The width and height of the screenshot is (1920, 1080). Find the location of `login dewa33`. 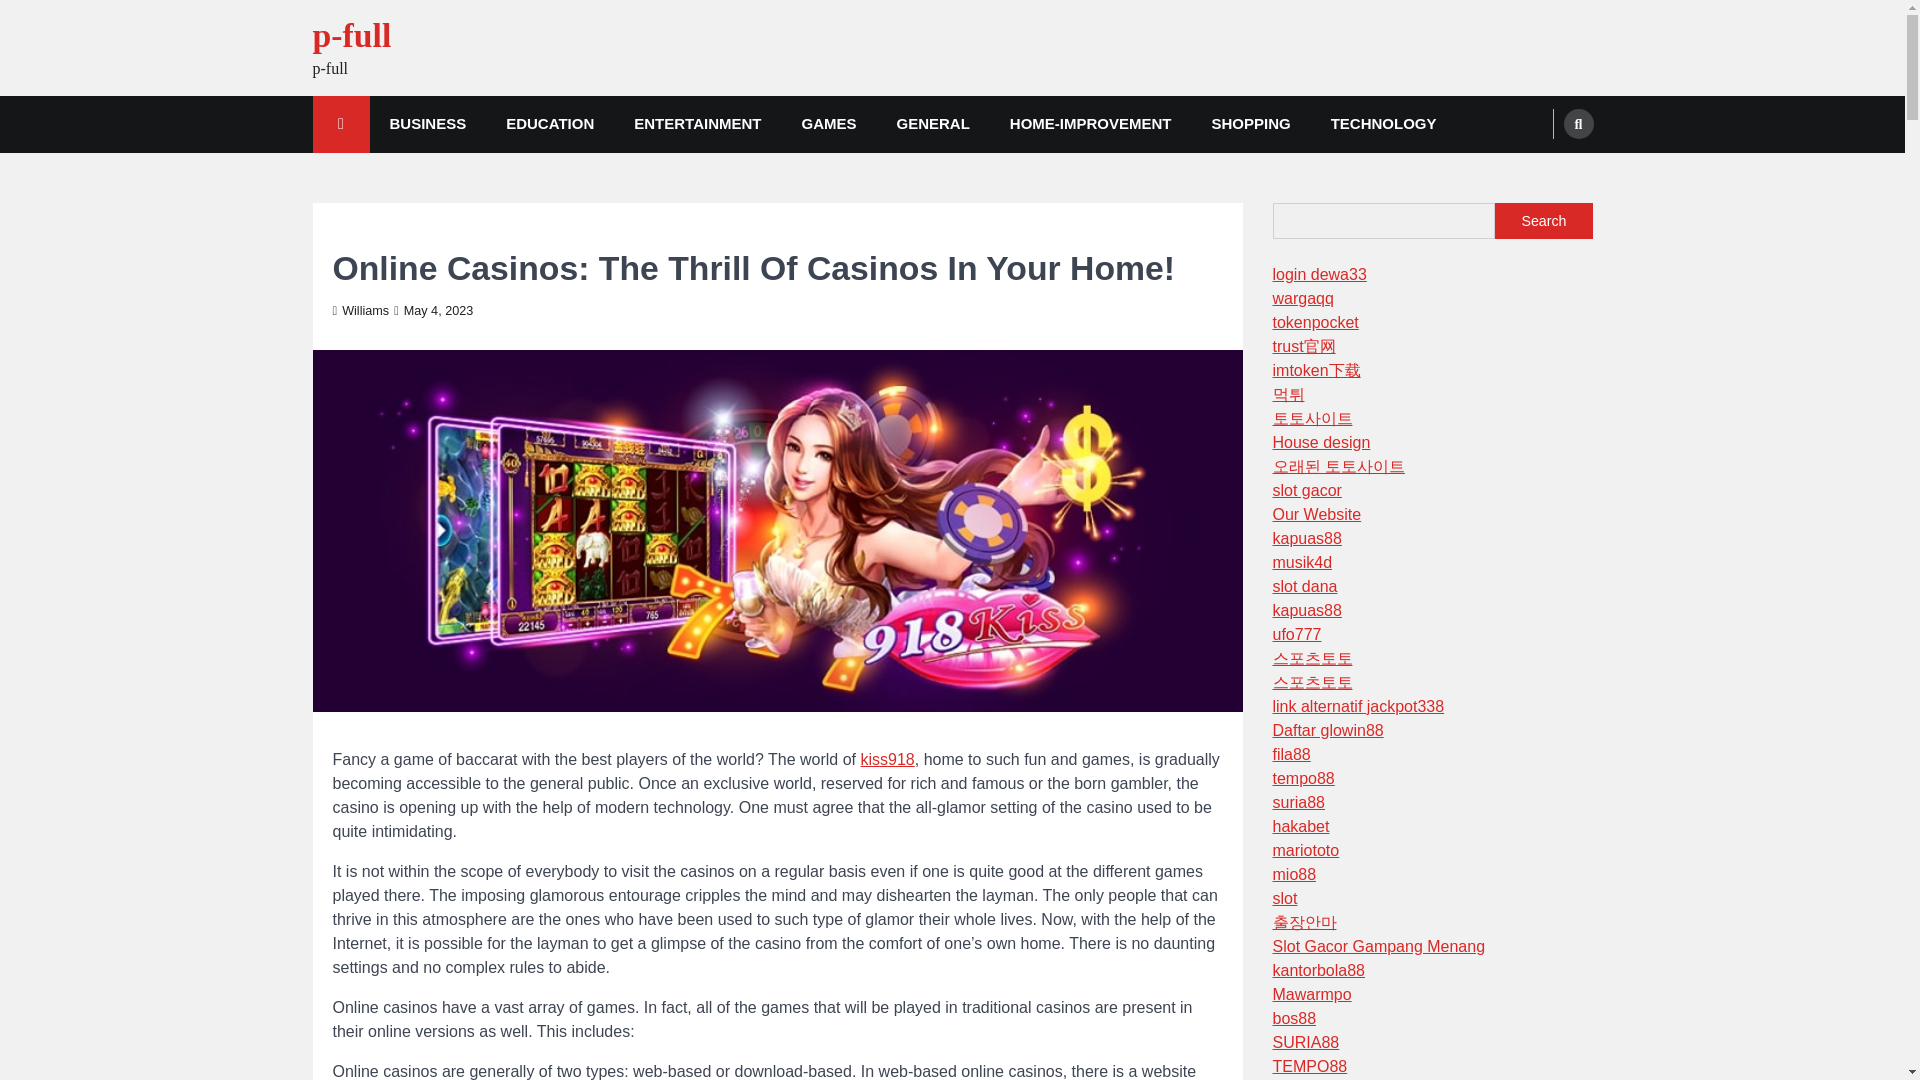

login dewa33 is located at coordinates (1318, 274).